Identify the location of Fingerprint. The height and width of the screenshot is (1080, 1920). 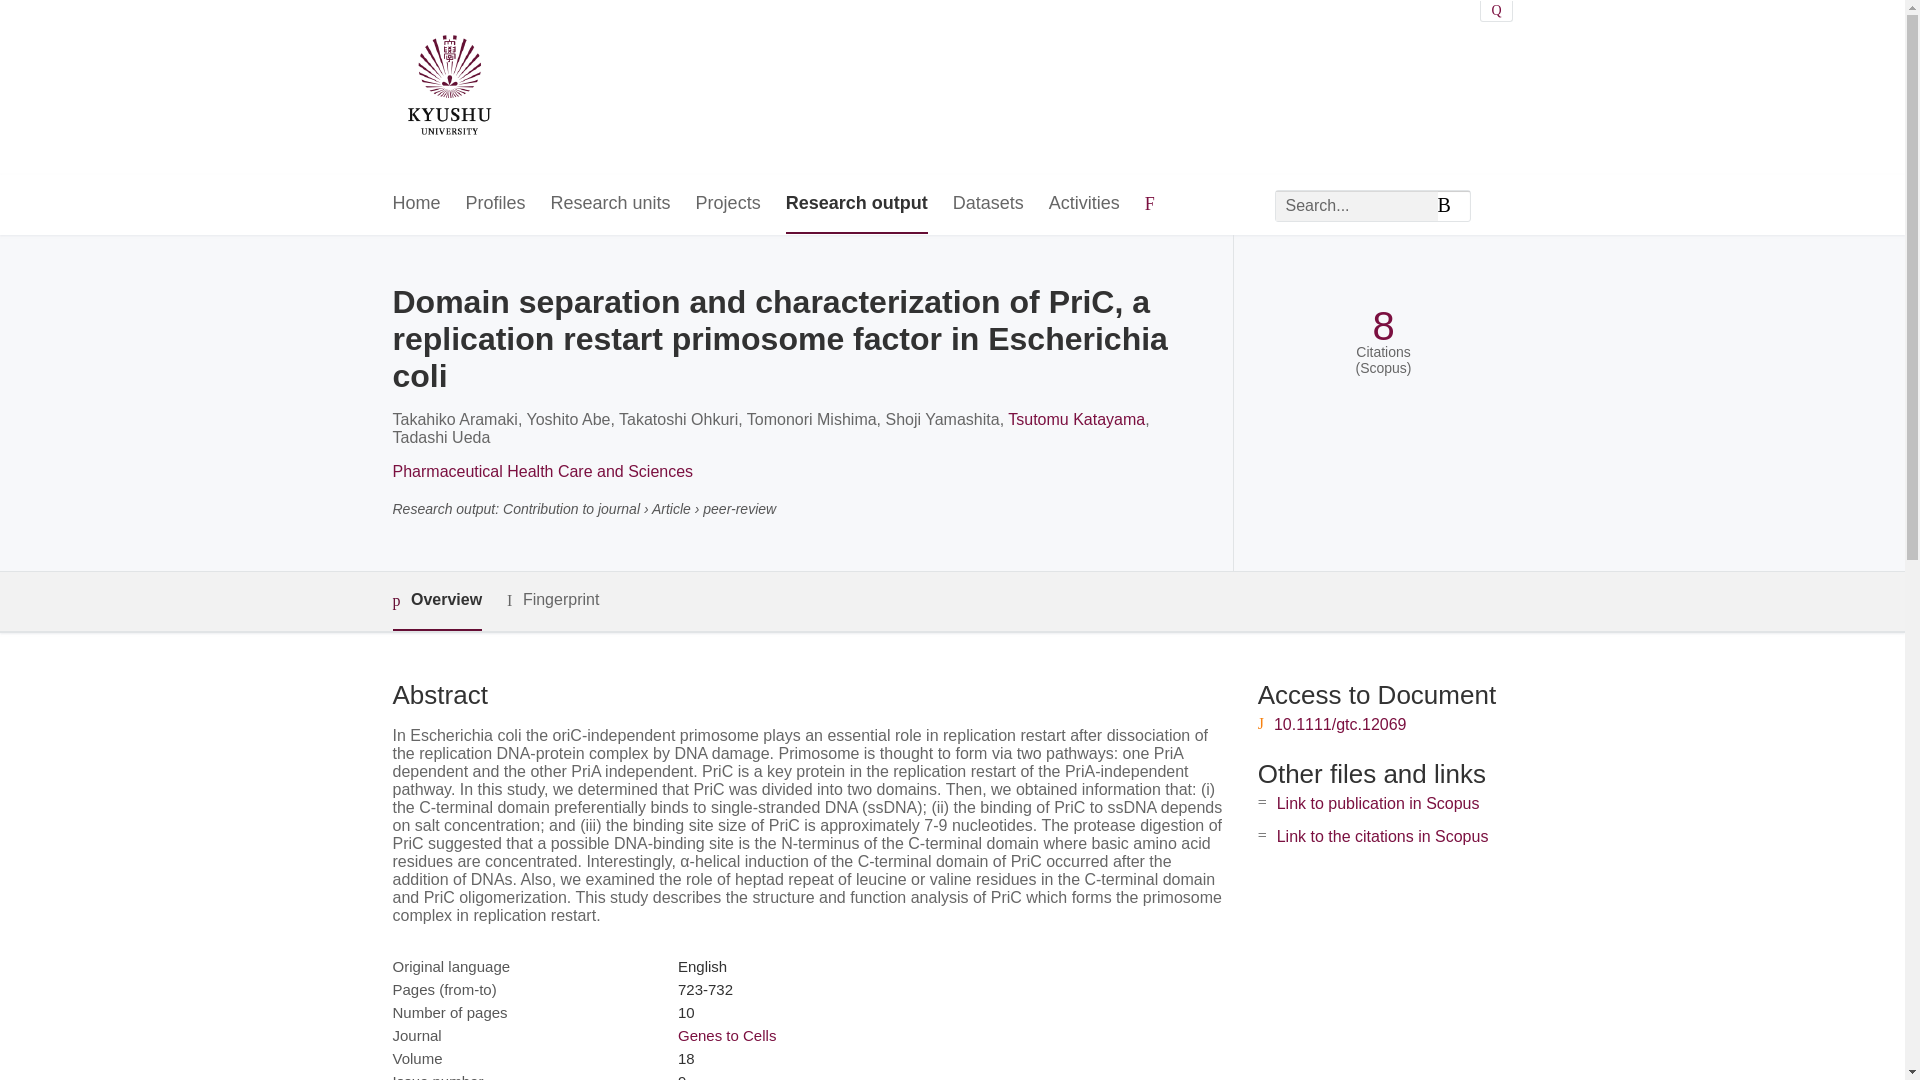
(552, 600).